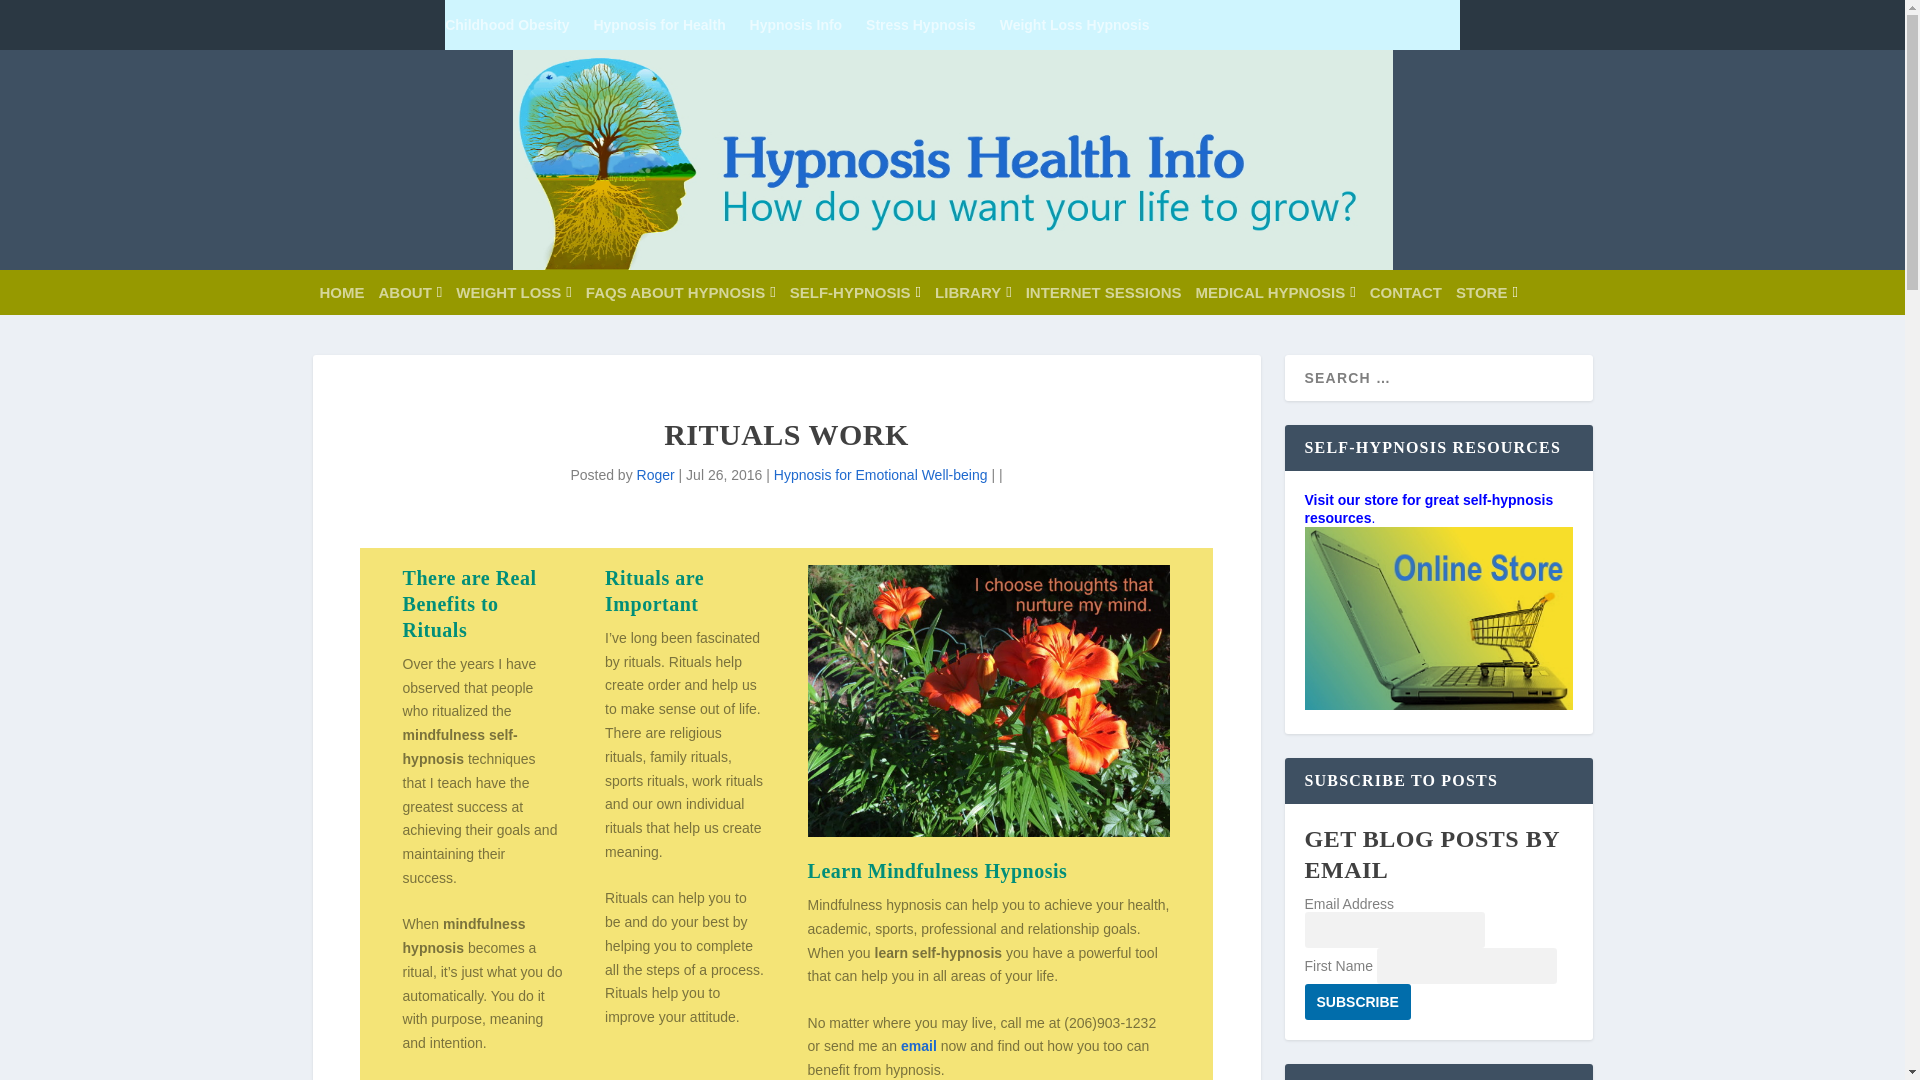 The width and height of the screenshot is (1920, 1080). Describe the element at coordinates (973, 292) in the screenshot. I see `LIBRARY` at that location.